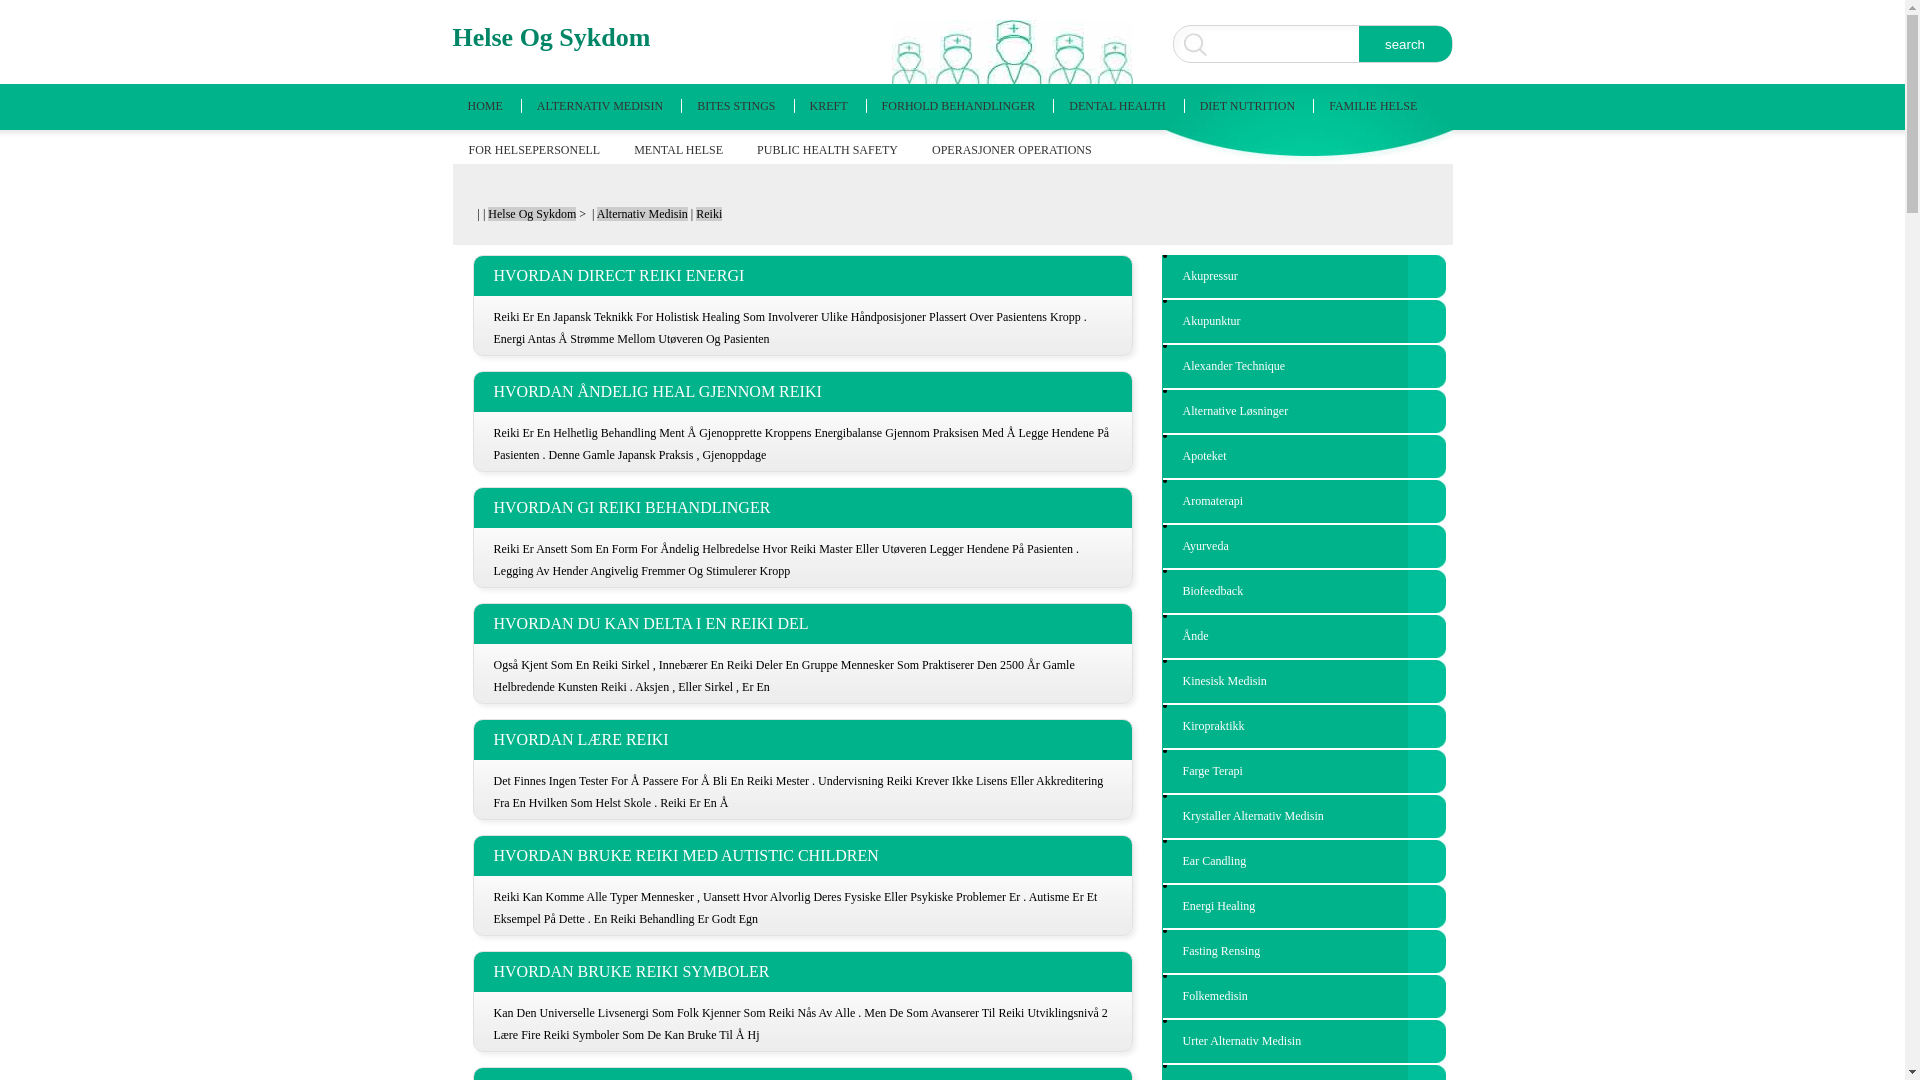 Image resolution: width=1920 pixels, height=1080 pixels. Describe the element at coordinates (486, 106) in the screenshot. I see `HOME` at that location.